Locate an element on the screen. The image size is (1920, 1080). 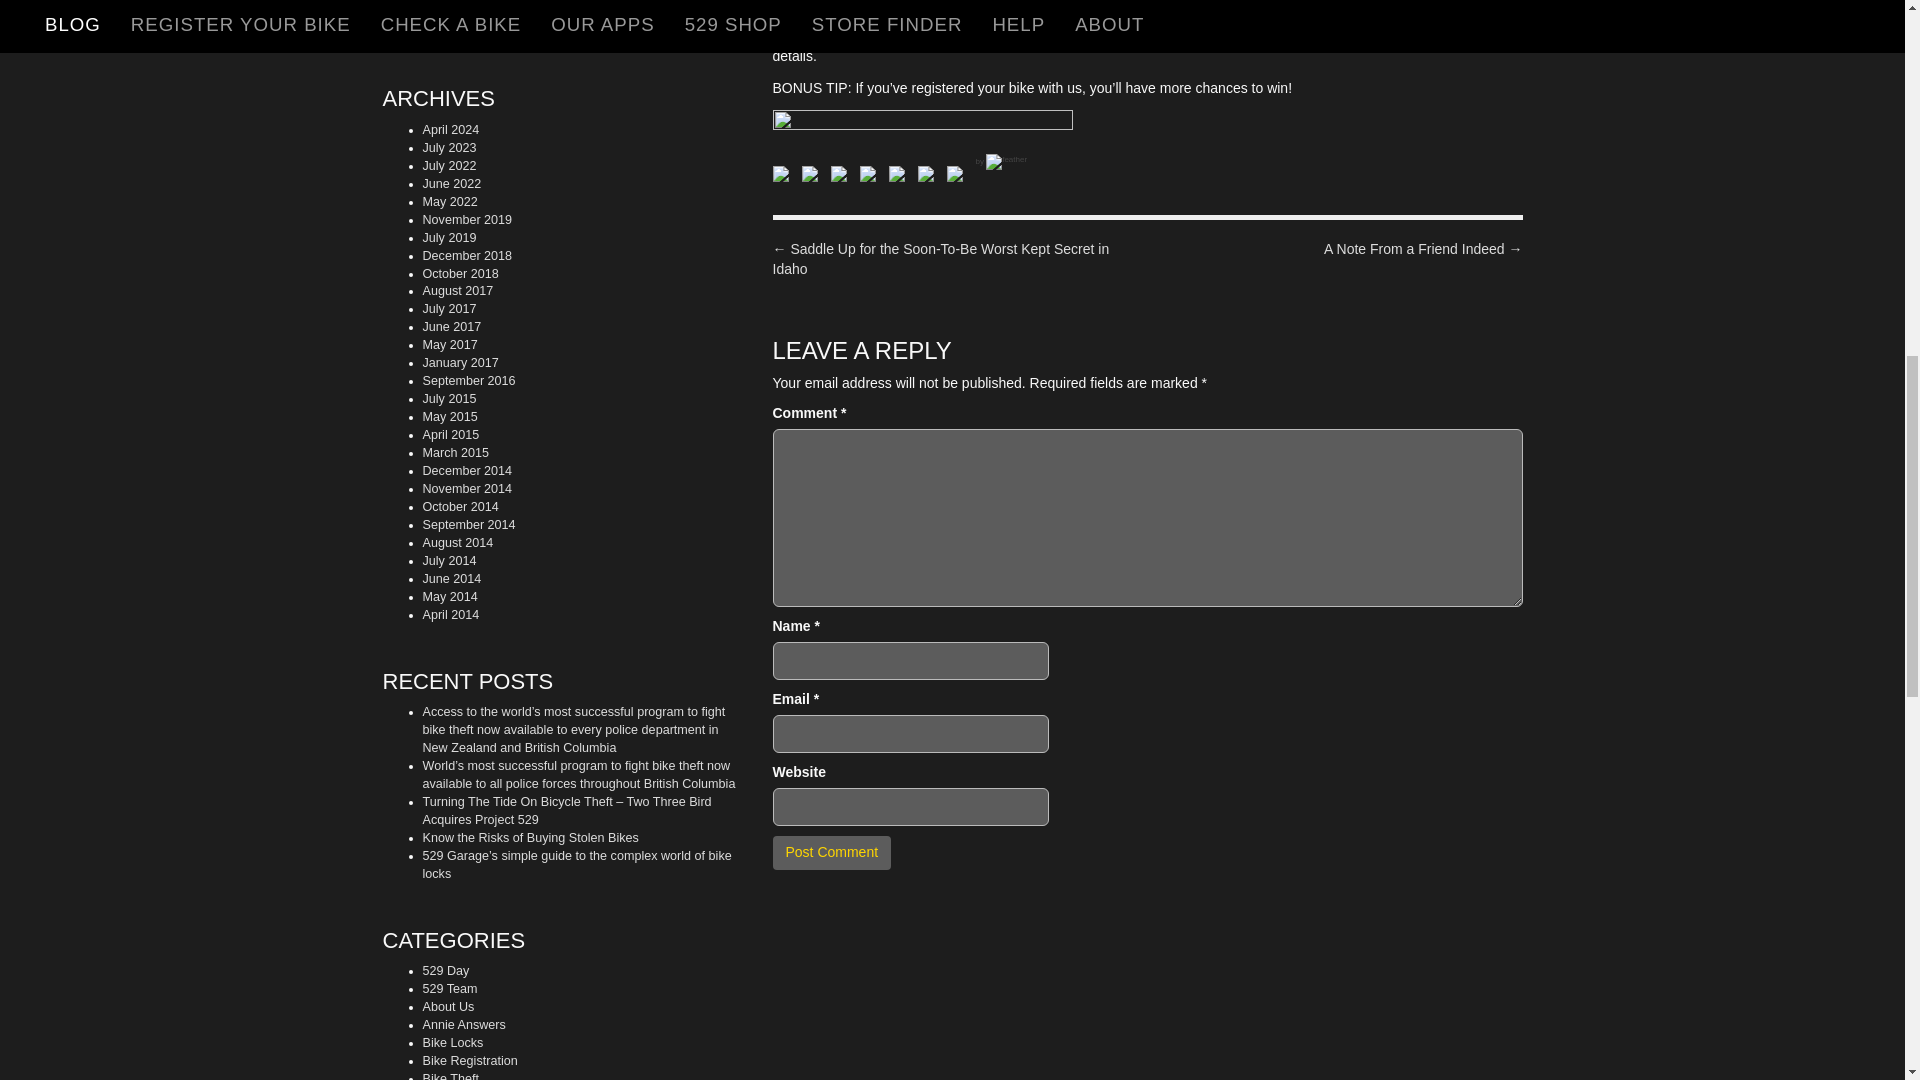
Share by email is located at coordinates (958, 178).